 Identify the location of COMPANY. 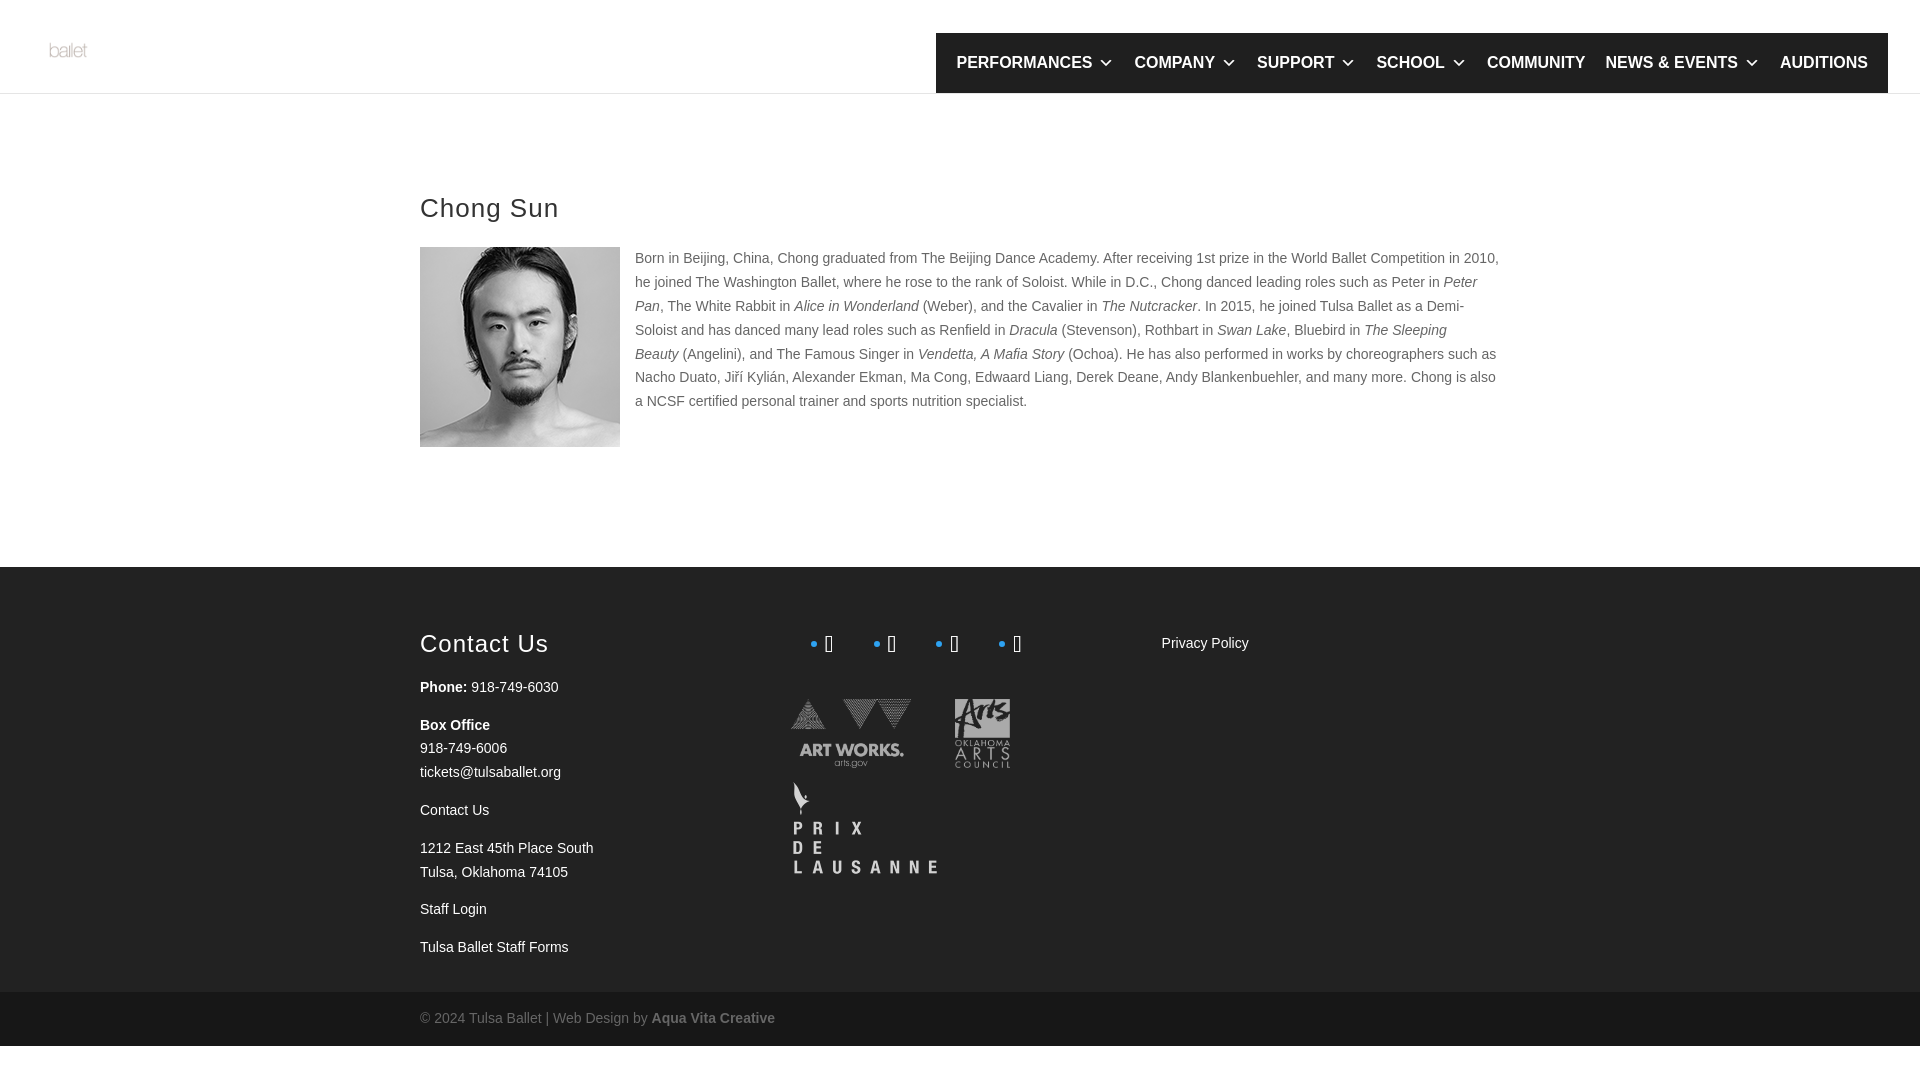
(1184, 63).